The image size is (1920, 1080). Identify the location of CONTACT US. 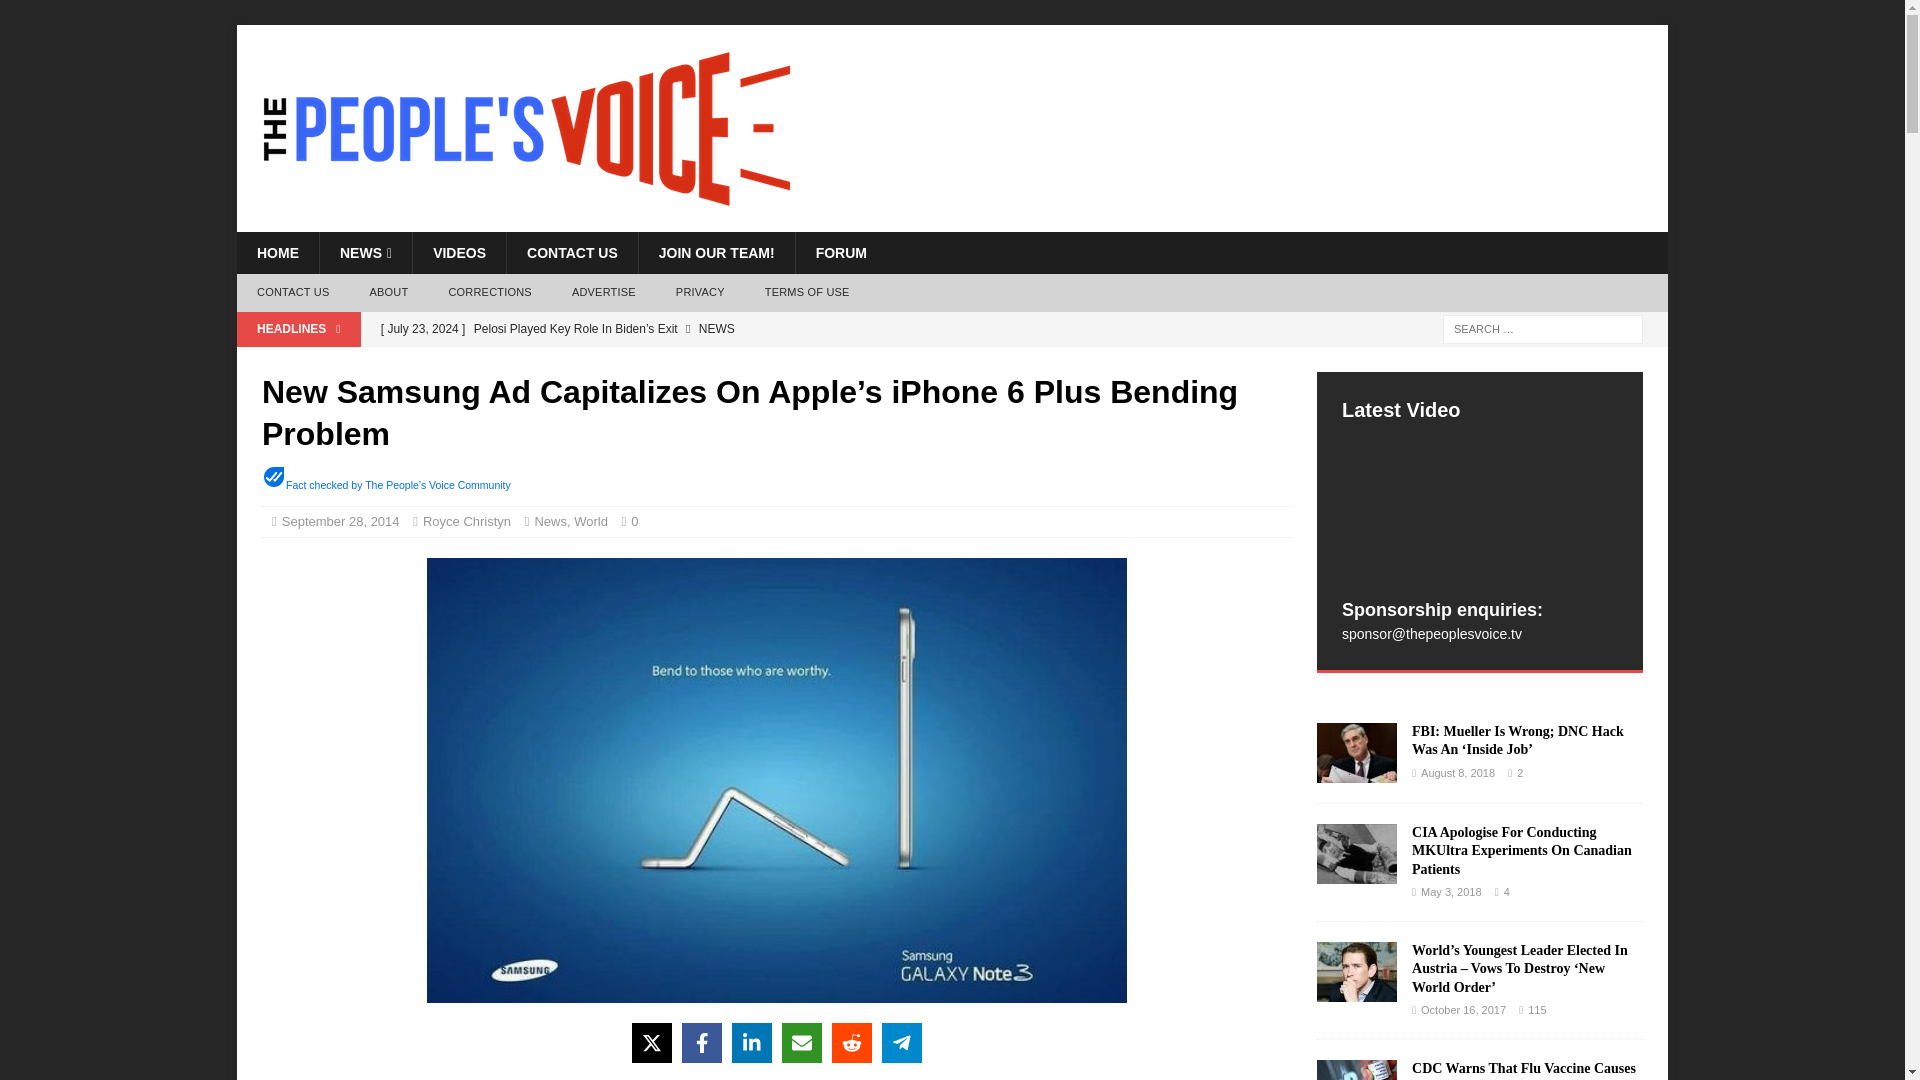
(292, 293).